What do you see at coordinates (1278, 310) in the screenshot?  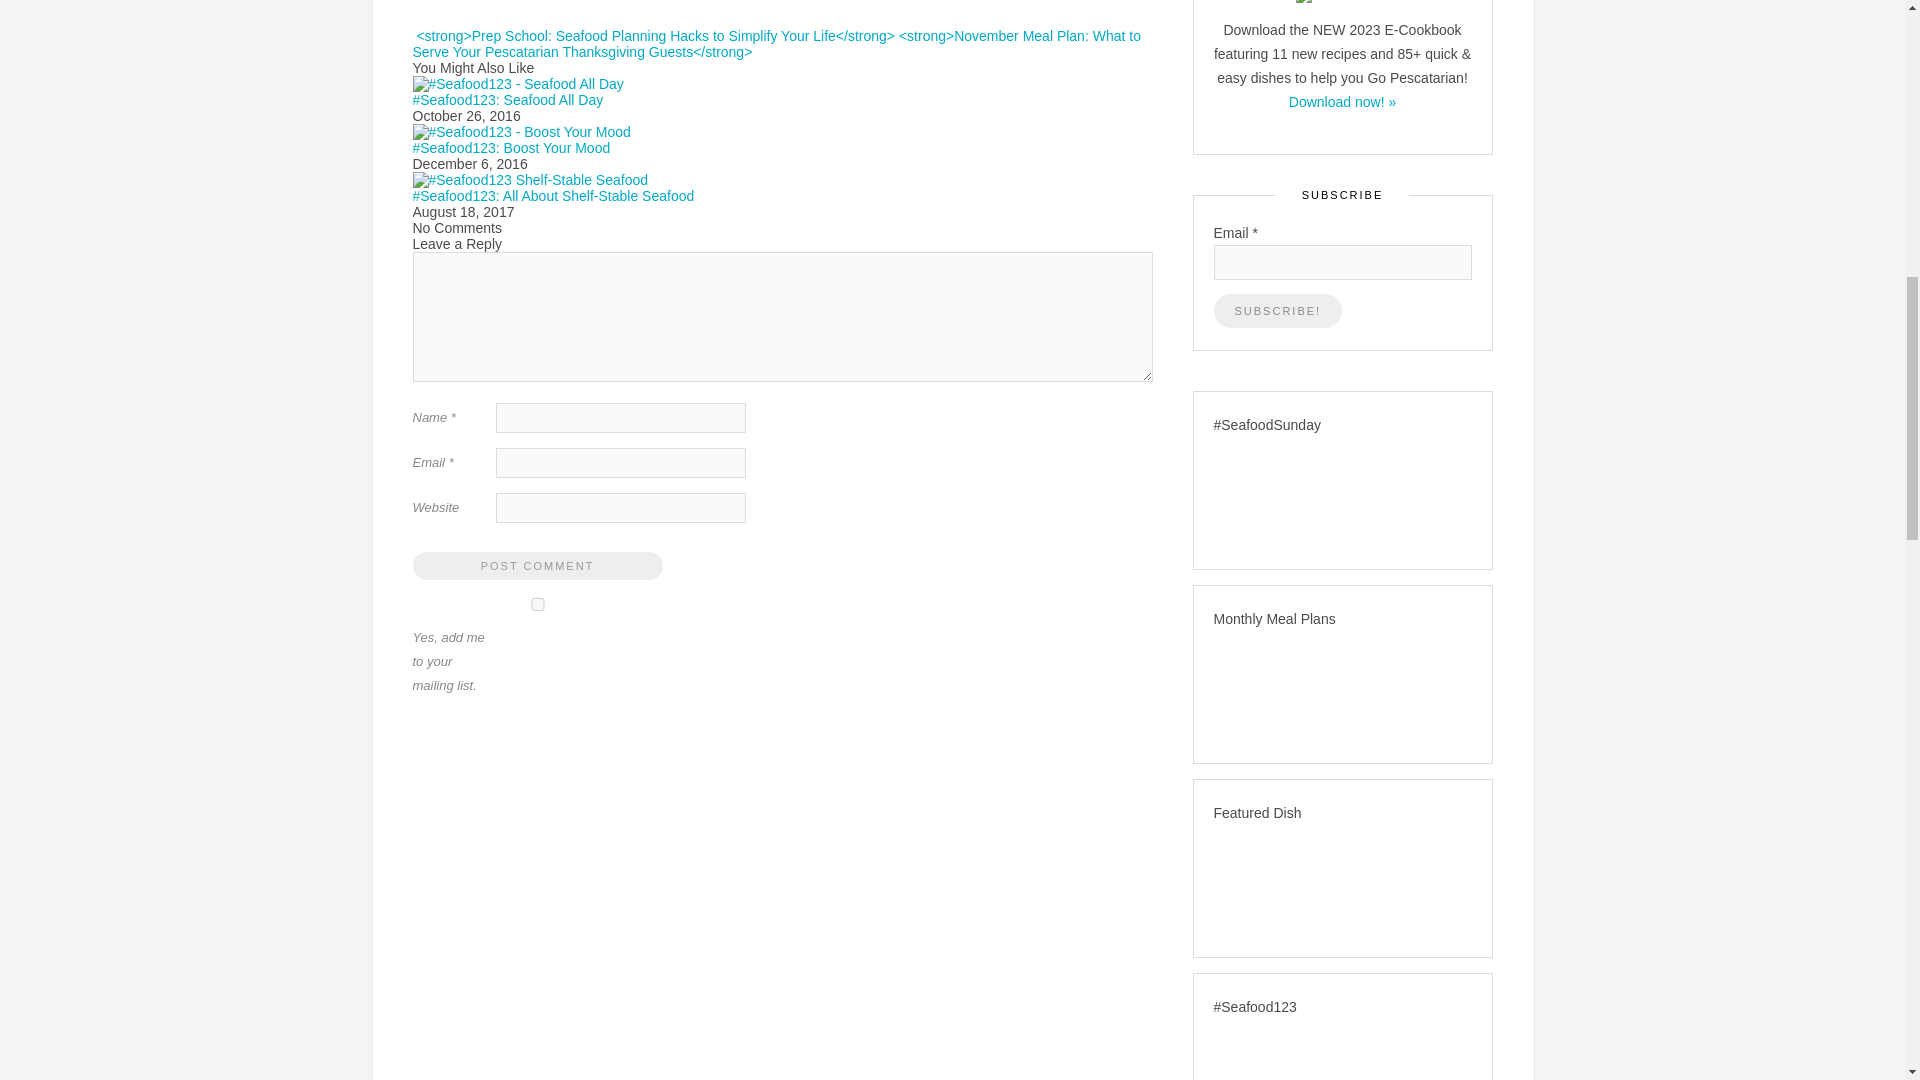 I see `Subscribe!` at bounding box center [1278, 310].